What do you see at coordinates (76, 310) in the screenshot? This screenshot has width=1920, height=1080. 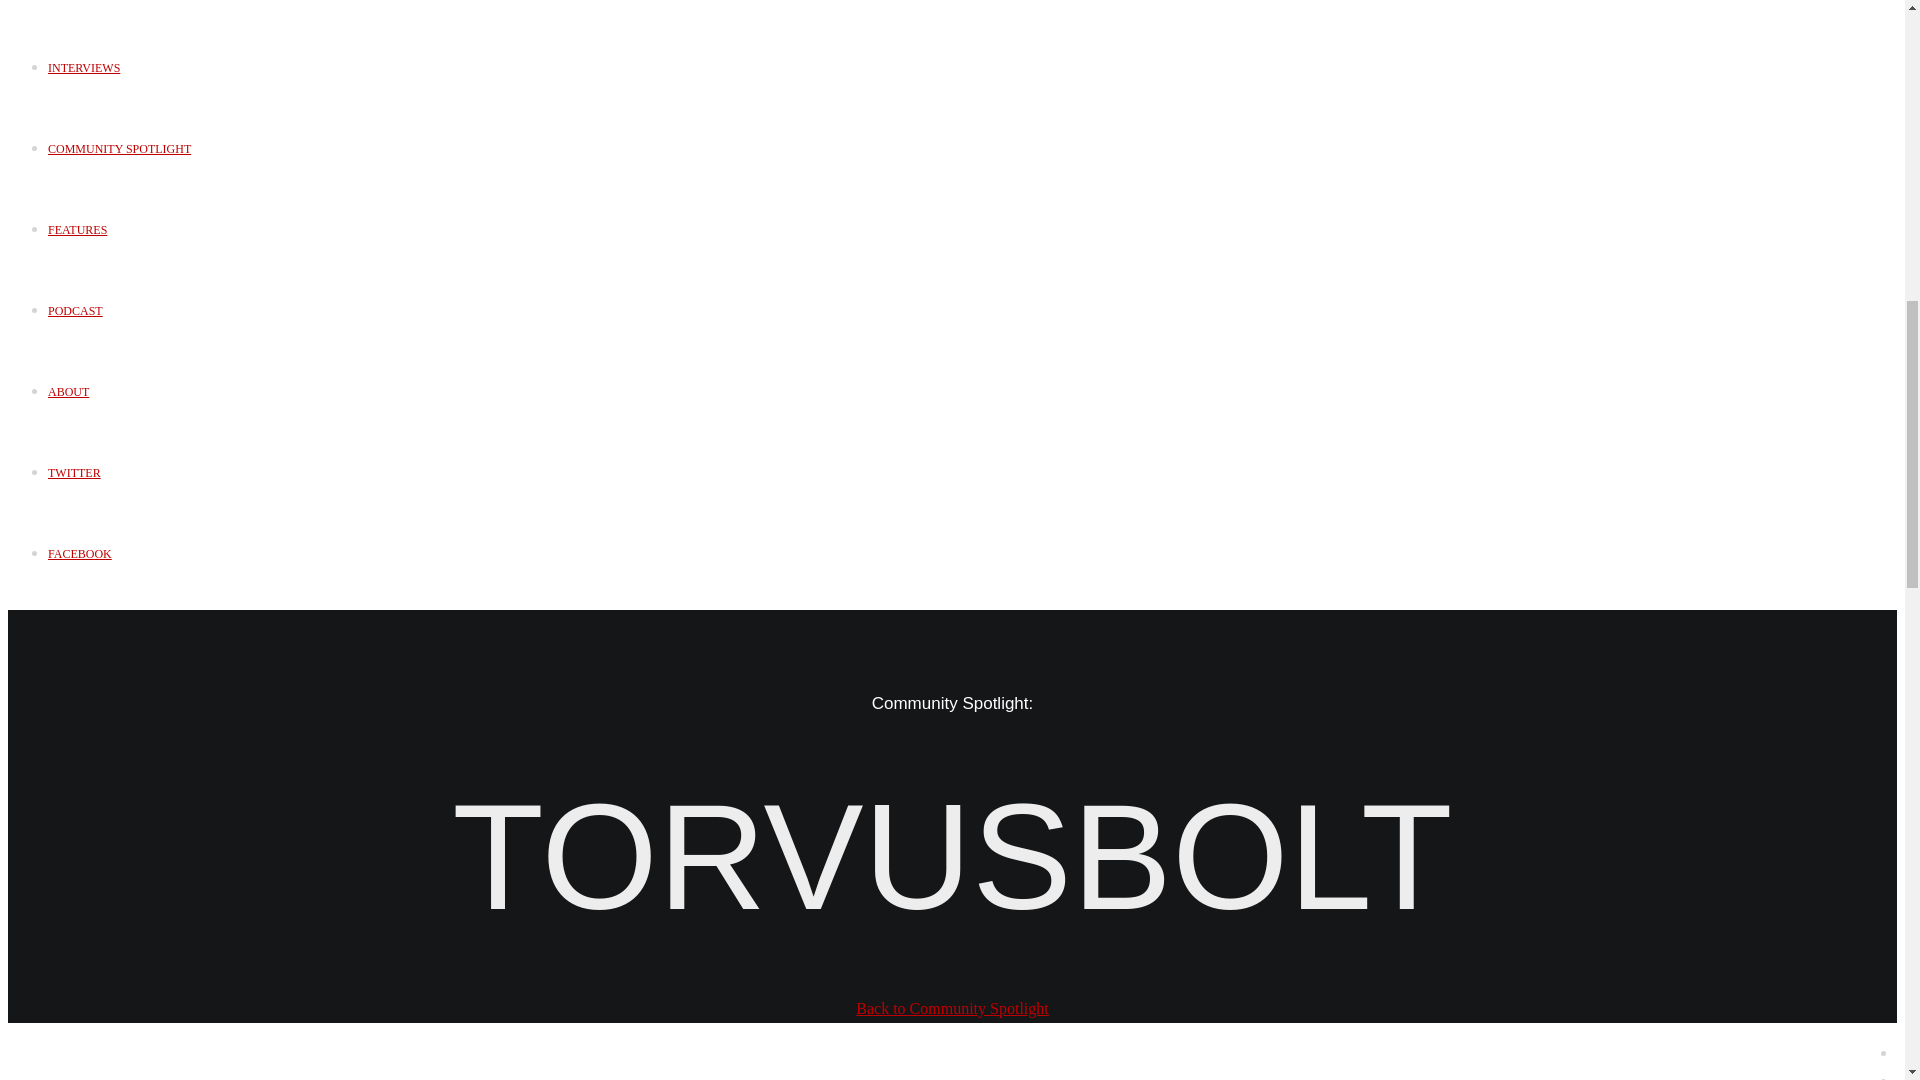 I see `PODCAST` at bounding box center [76, 310].